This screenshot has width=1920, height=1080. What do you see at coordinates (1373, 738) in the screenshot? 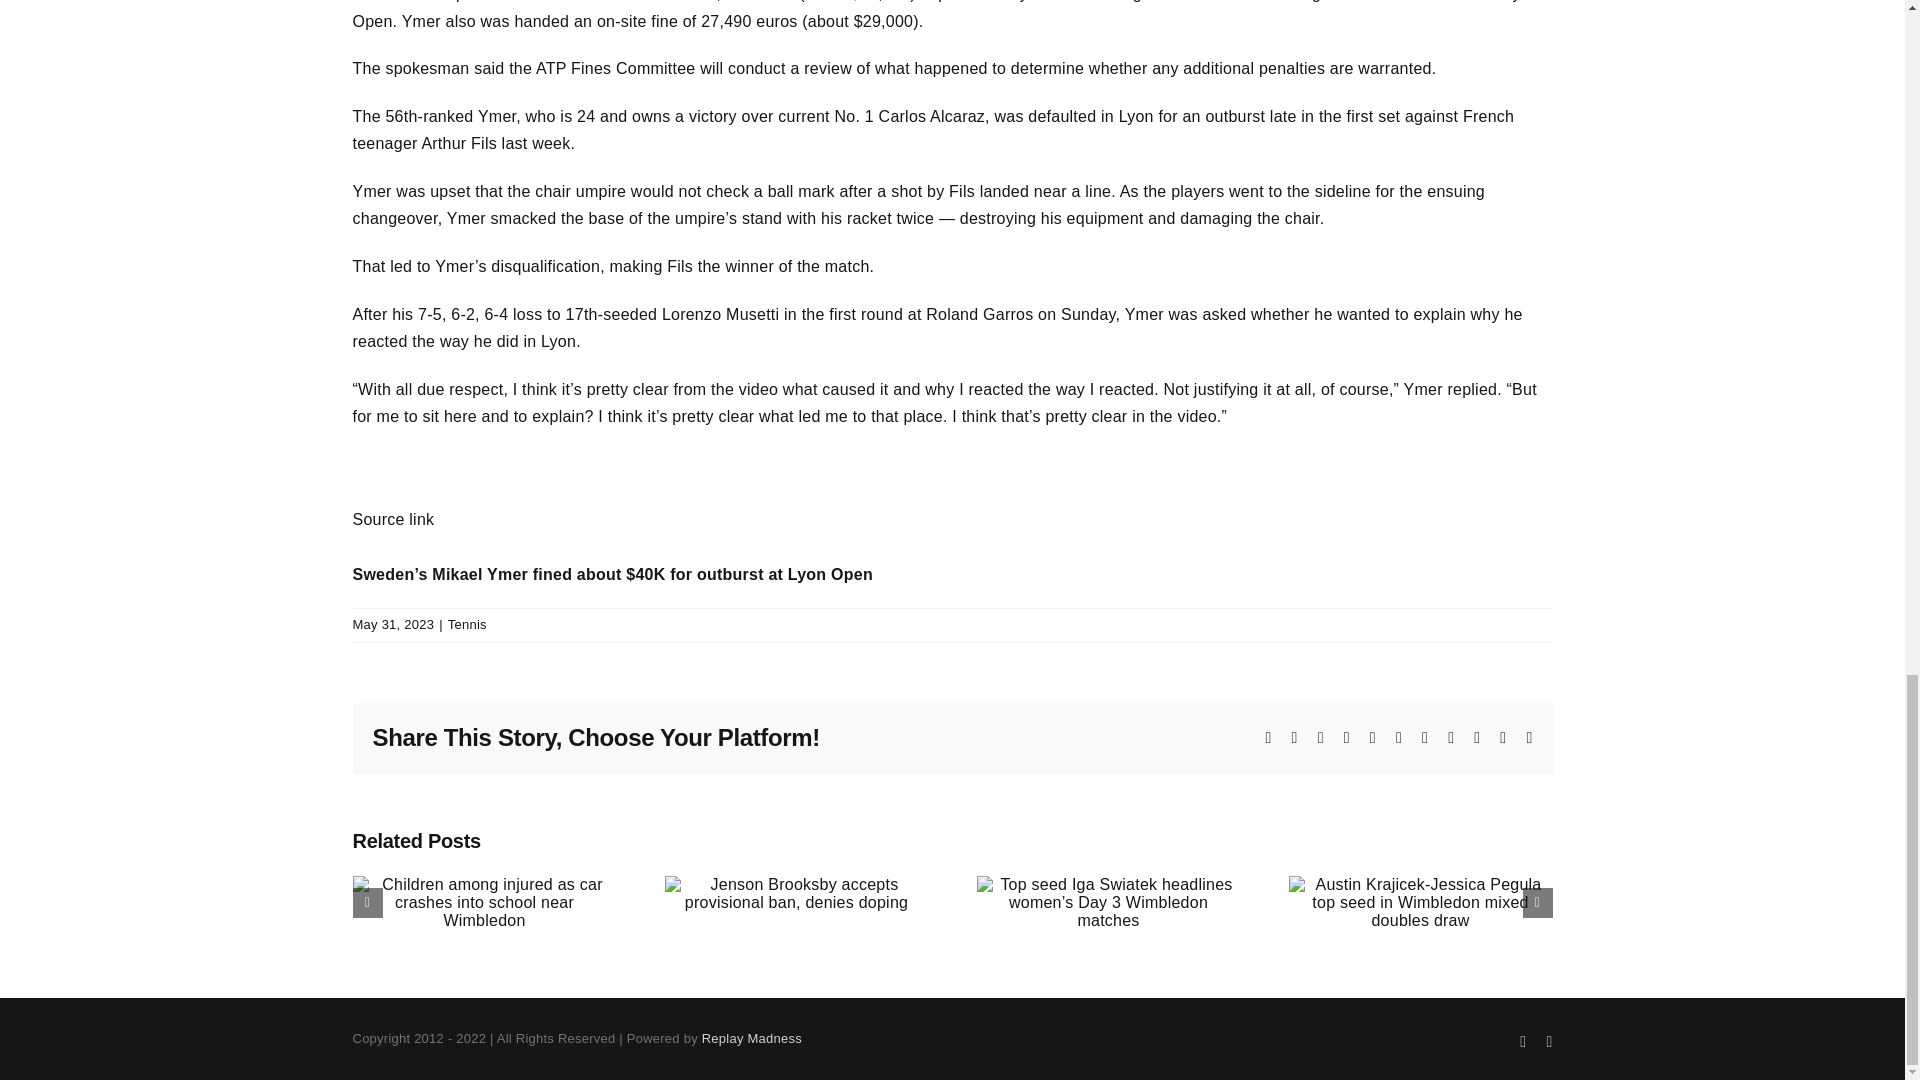
I see `WhatsApp` at bounding box center [1373, 738].